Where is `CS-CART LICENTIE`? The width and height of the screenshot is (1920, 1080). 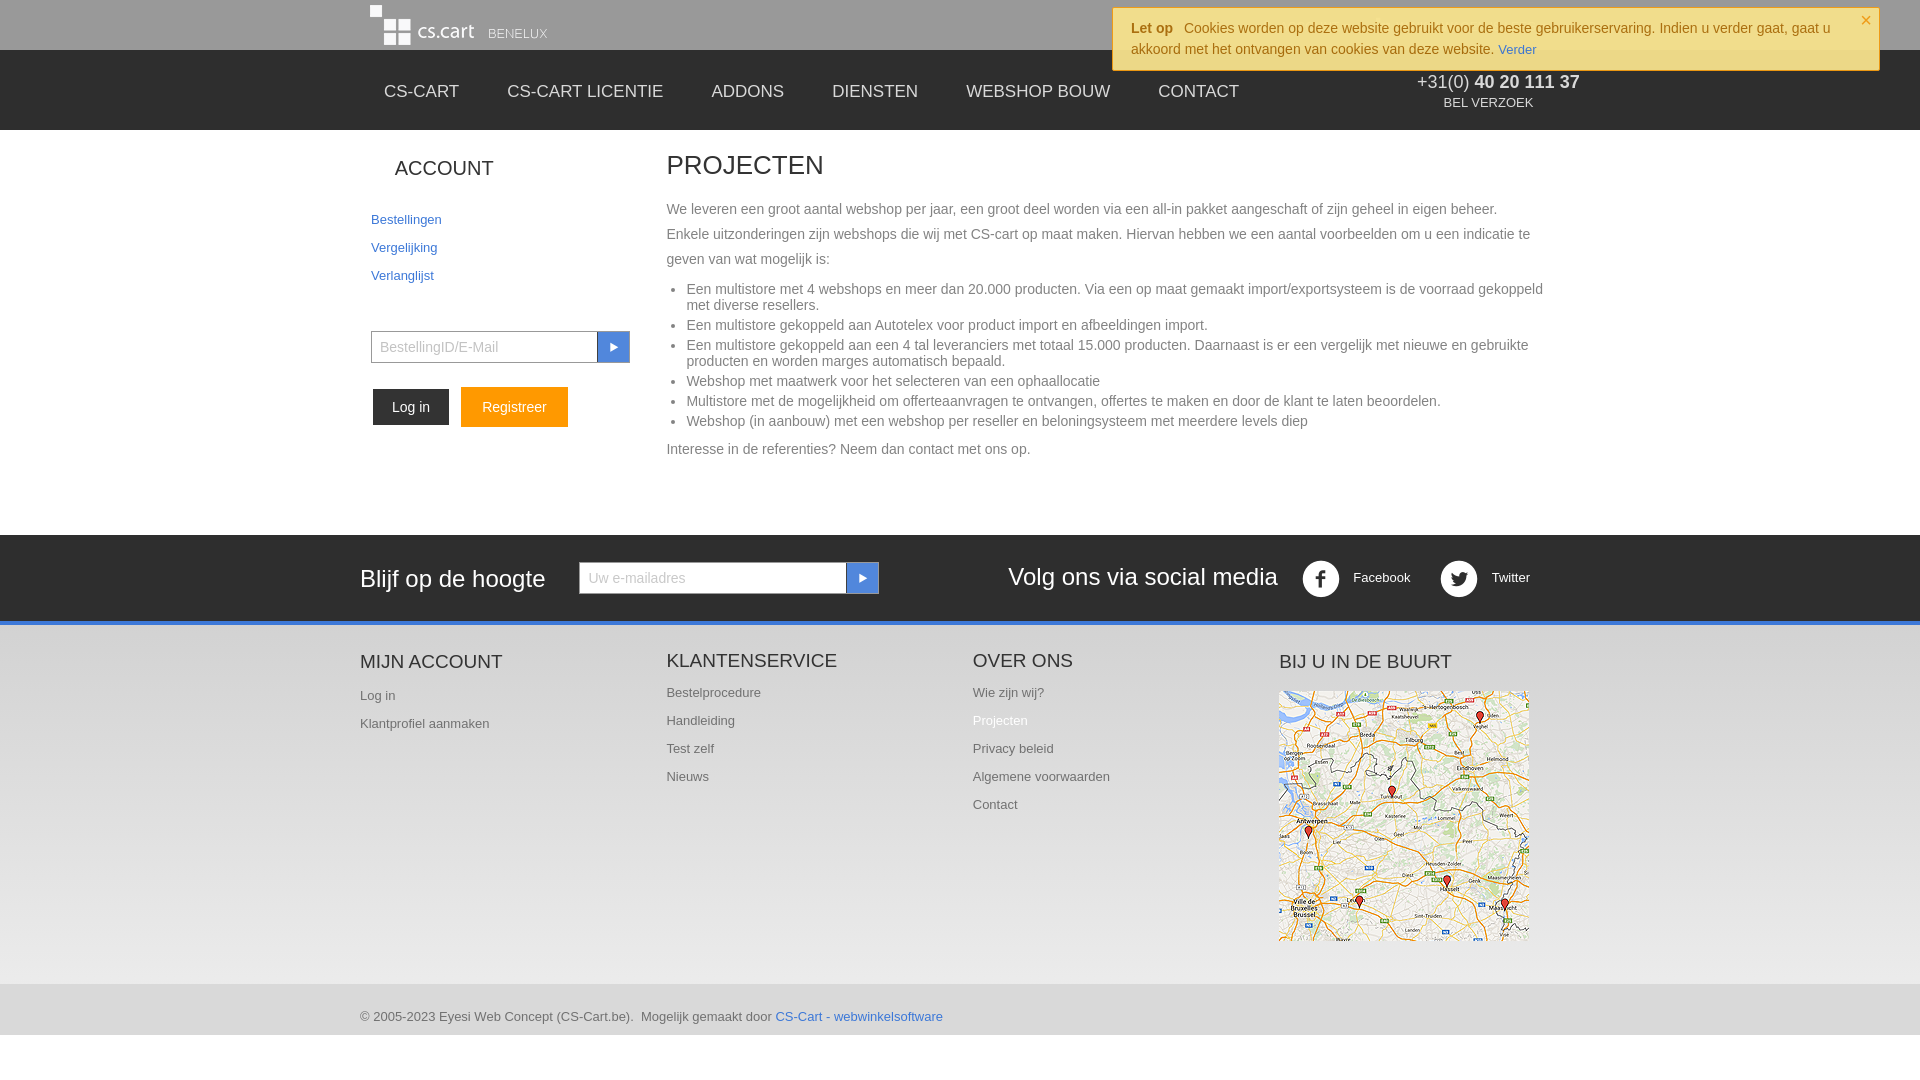 CS-CART LICENTIE is located at coordinates (585, 90).